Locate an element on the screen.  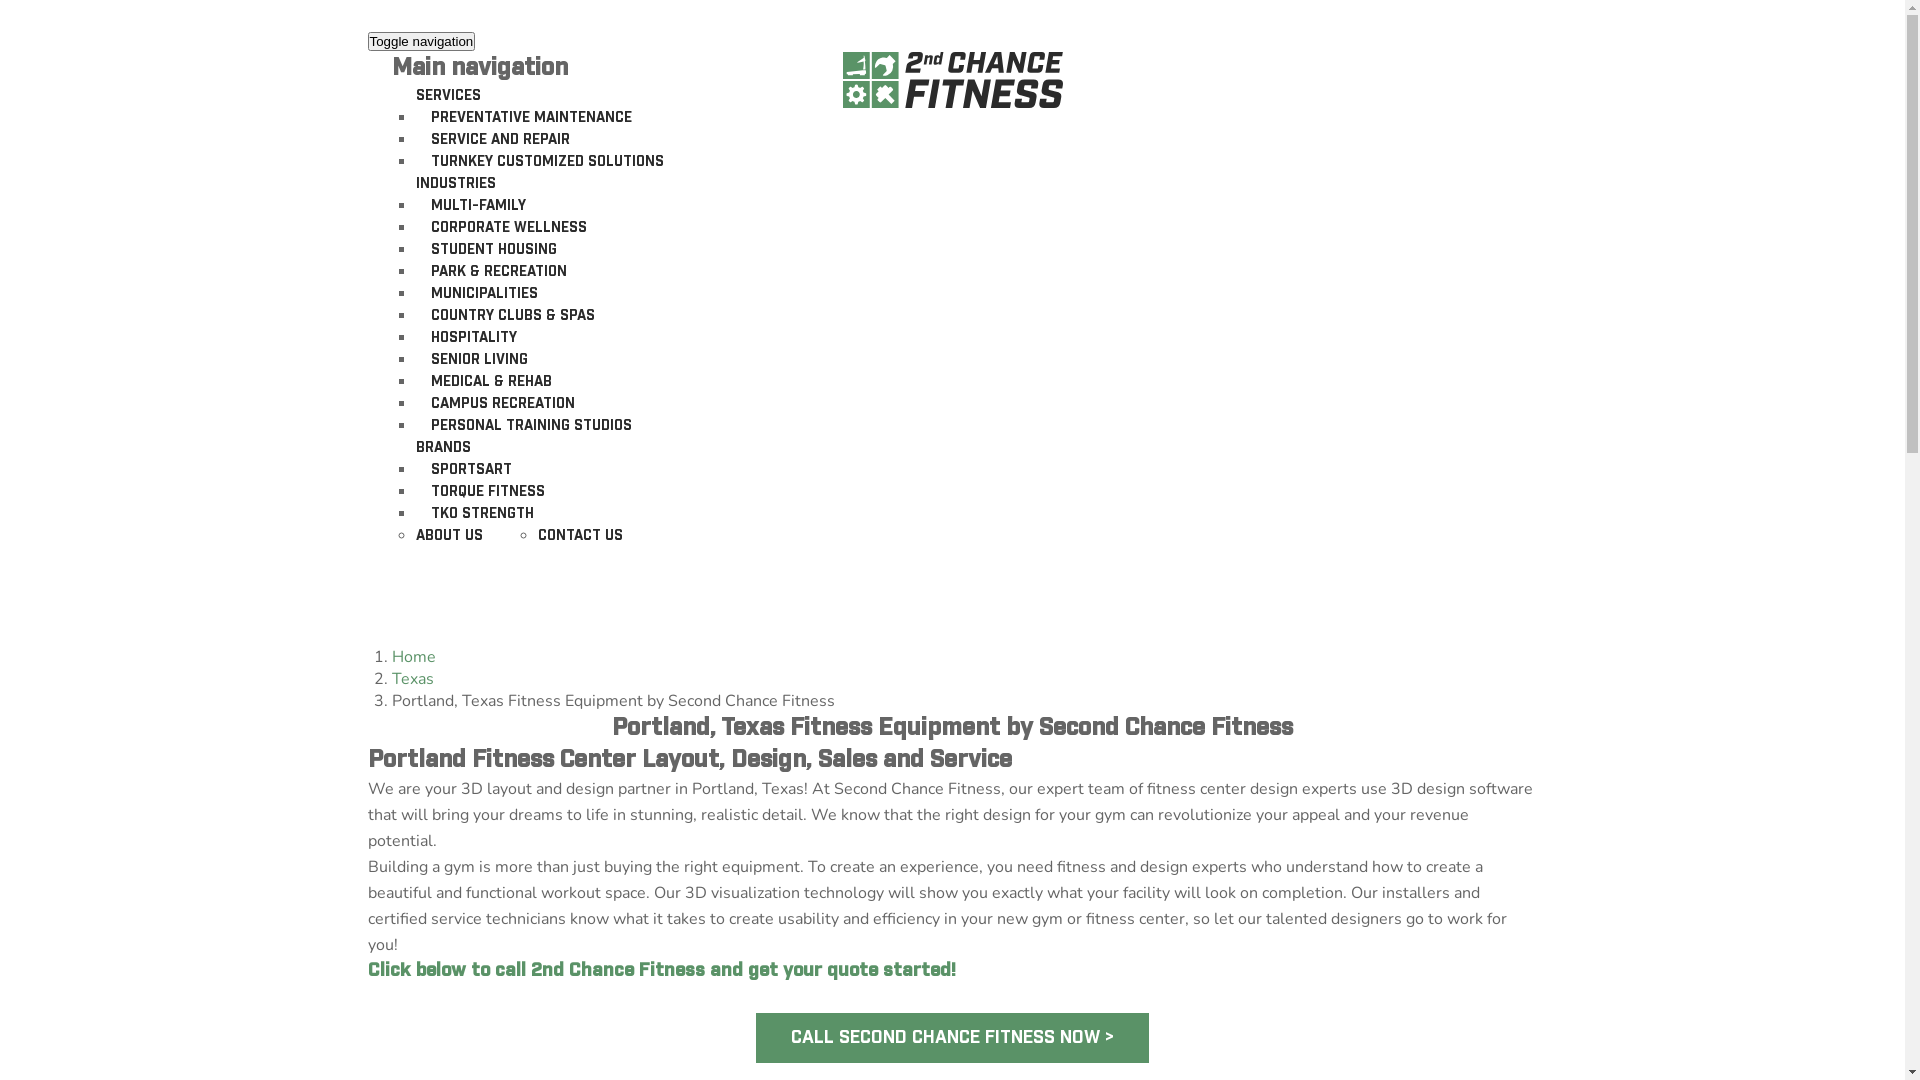
TORQUE FITNESS is located at coordinates (488, 492).